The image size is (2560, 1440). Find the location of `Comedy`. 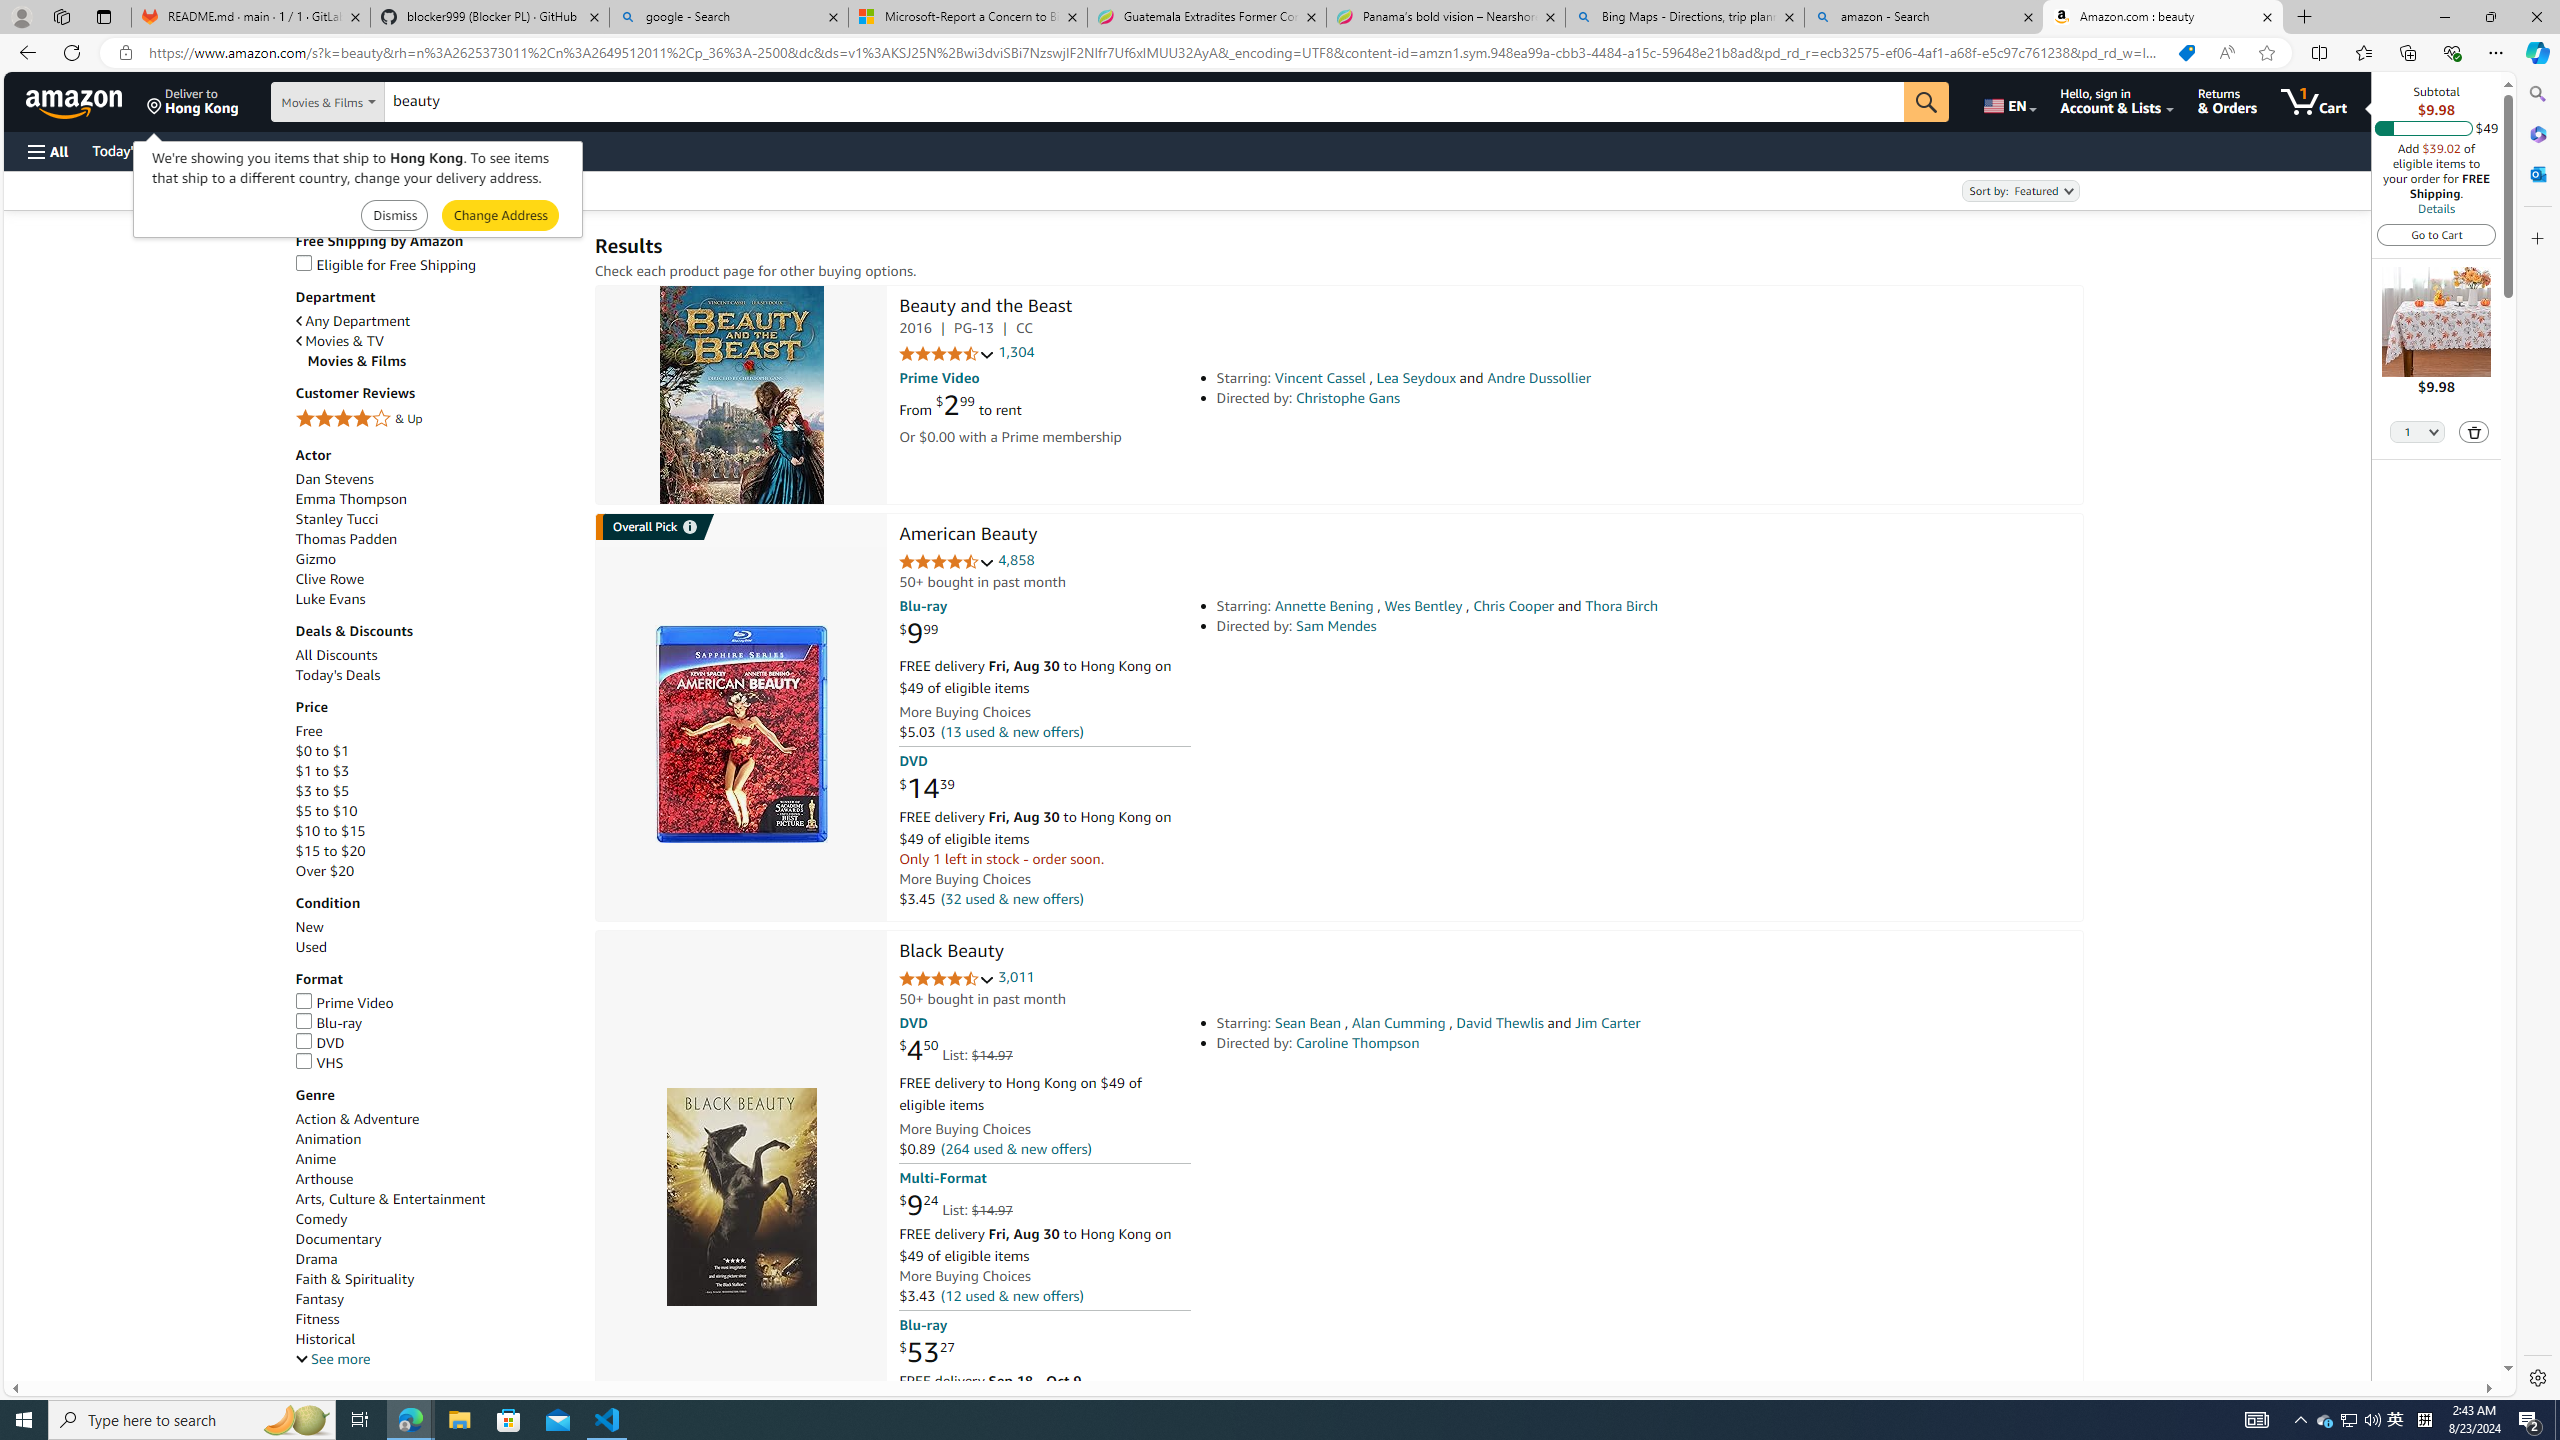

Comedy is located at coordinates (321, 1218).